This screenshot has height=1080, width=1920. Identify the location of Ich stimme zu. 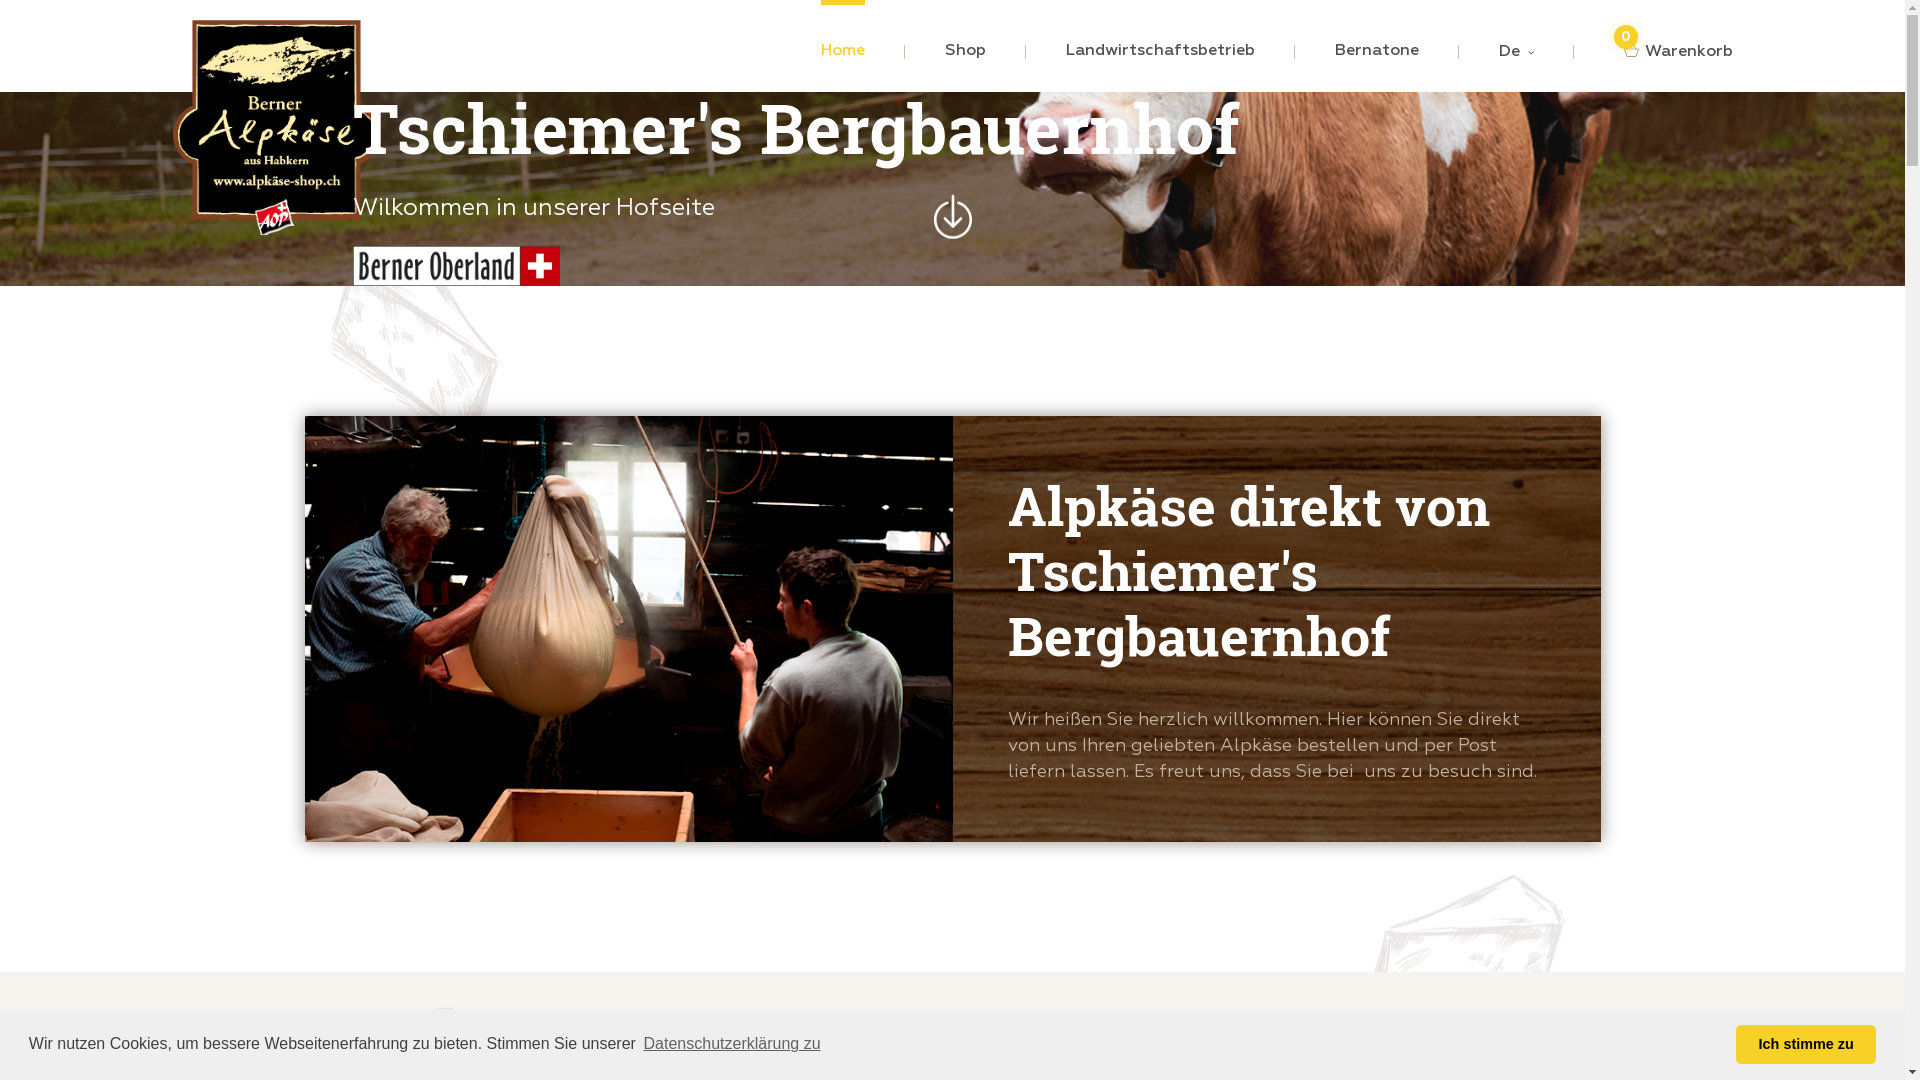
(1806, 1044).